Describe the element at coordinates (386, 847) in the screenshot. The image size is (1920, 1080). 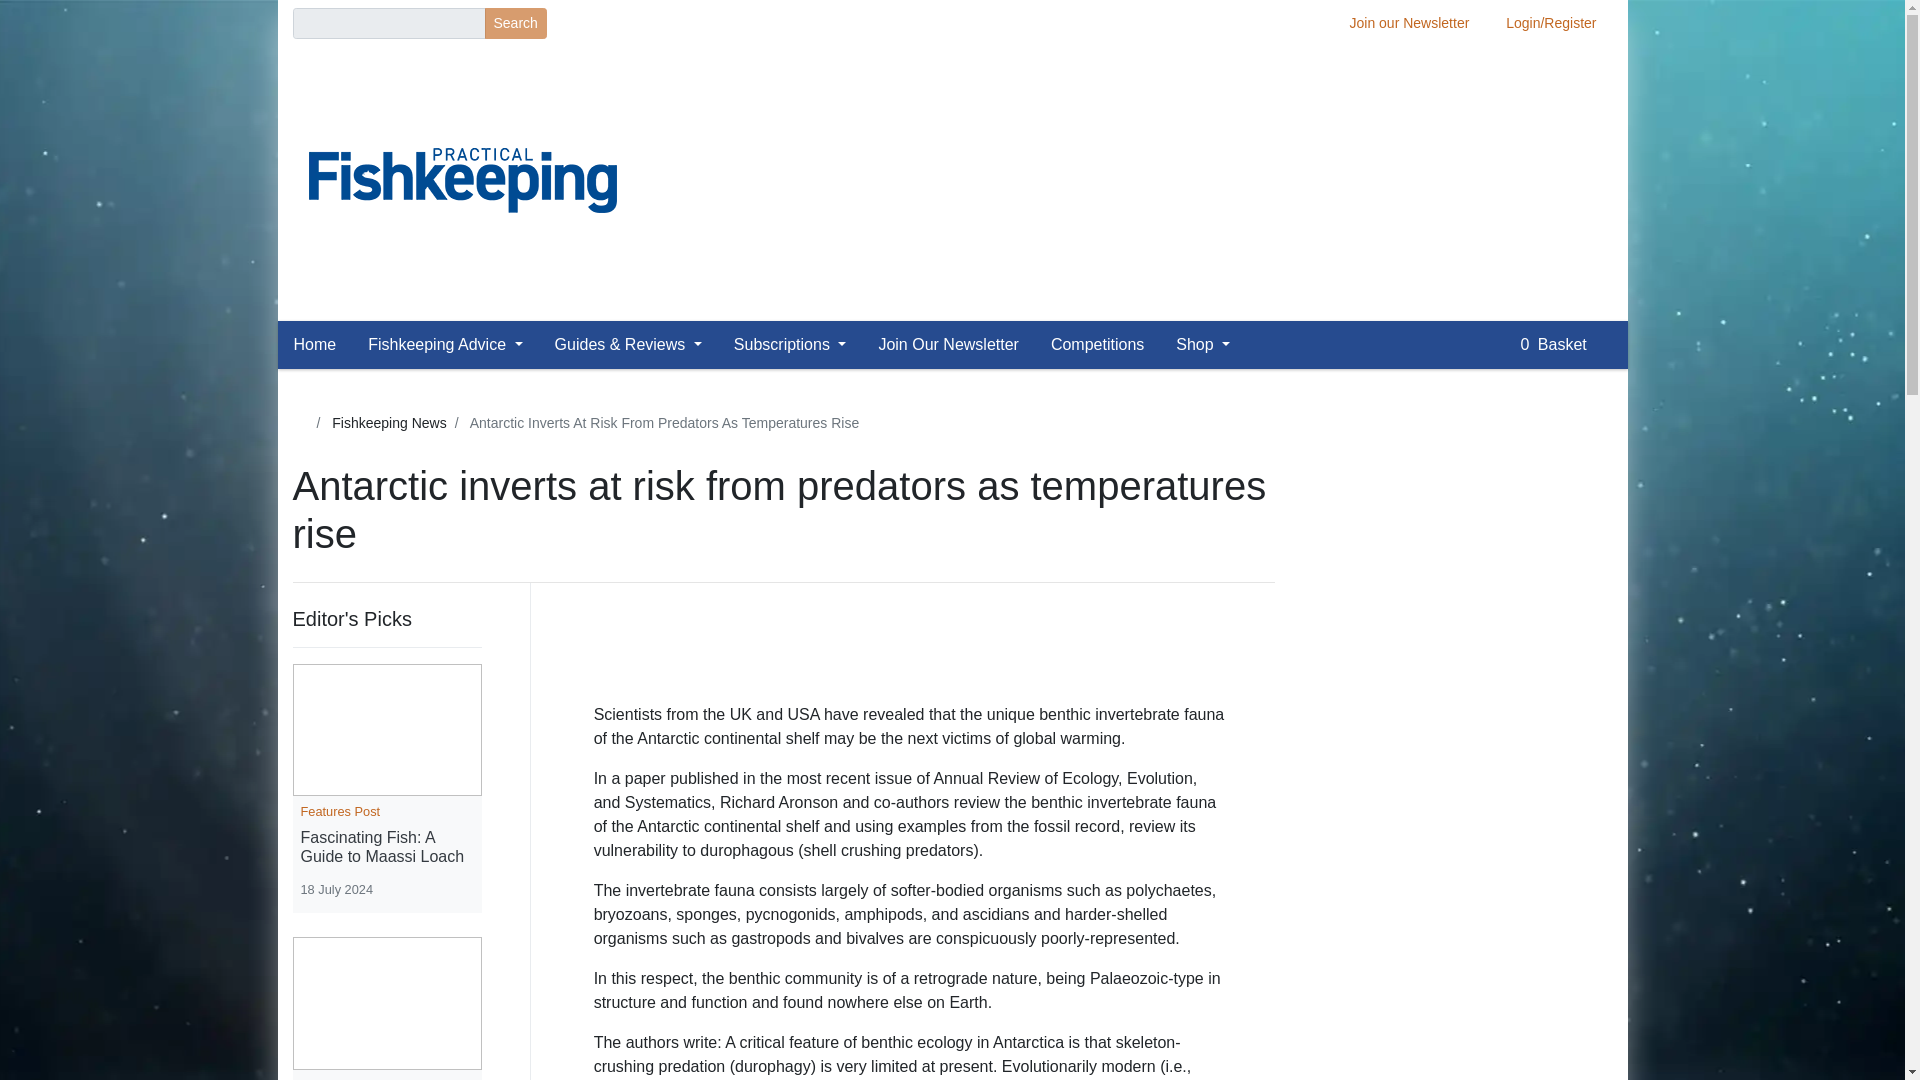
I see `Fascinating Fish: A Guide to Maassi Loach` at that location.